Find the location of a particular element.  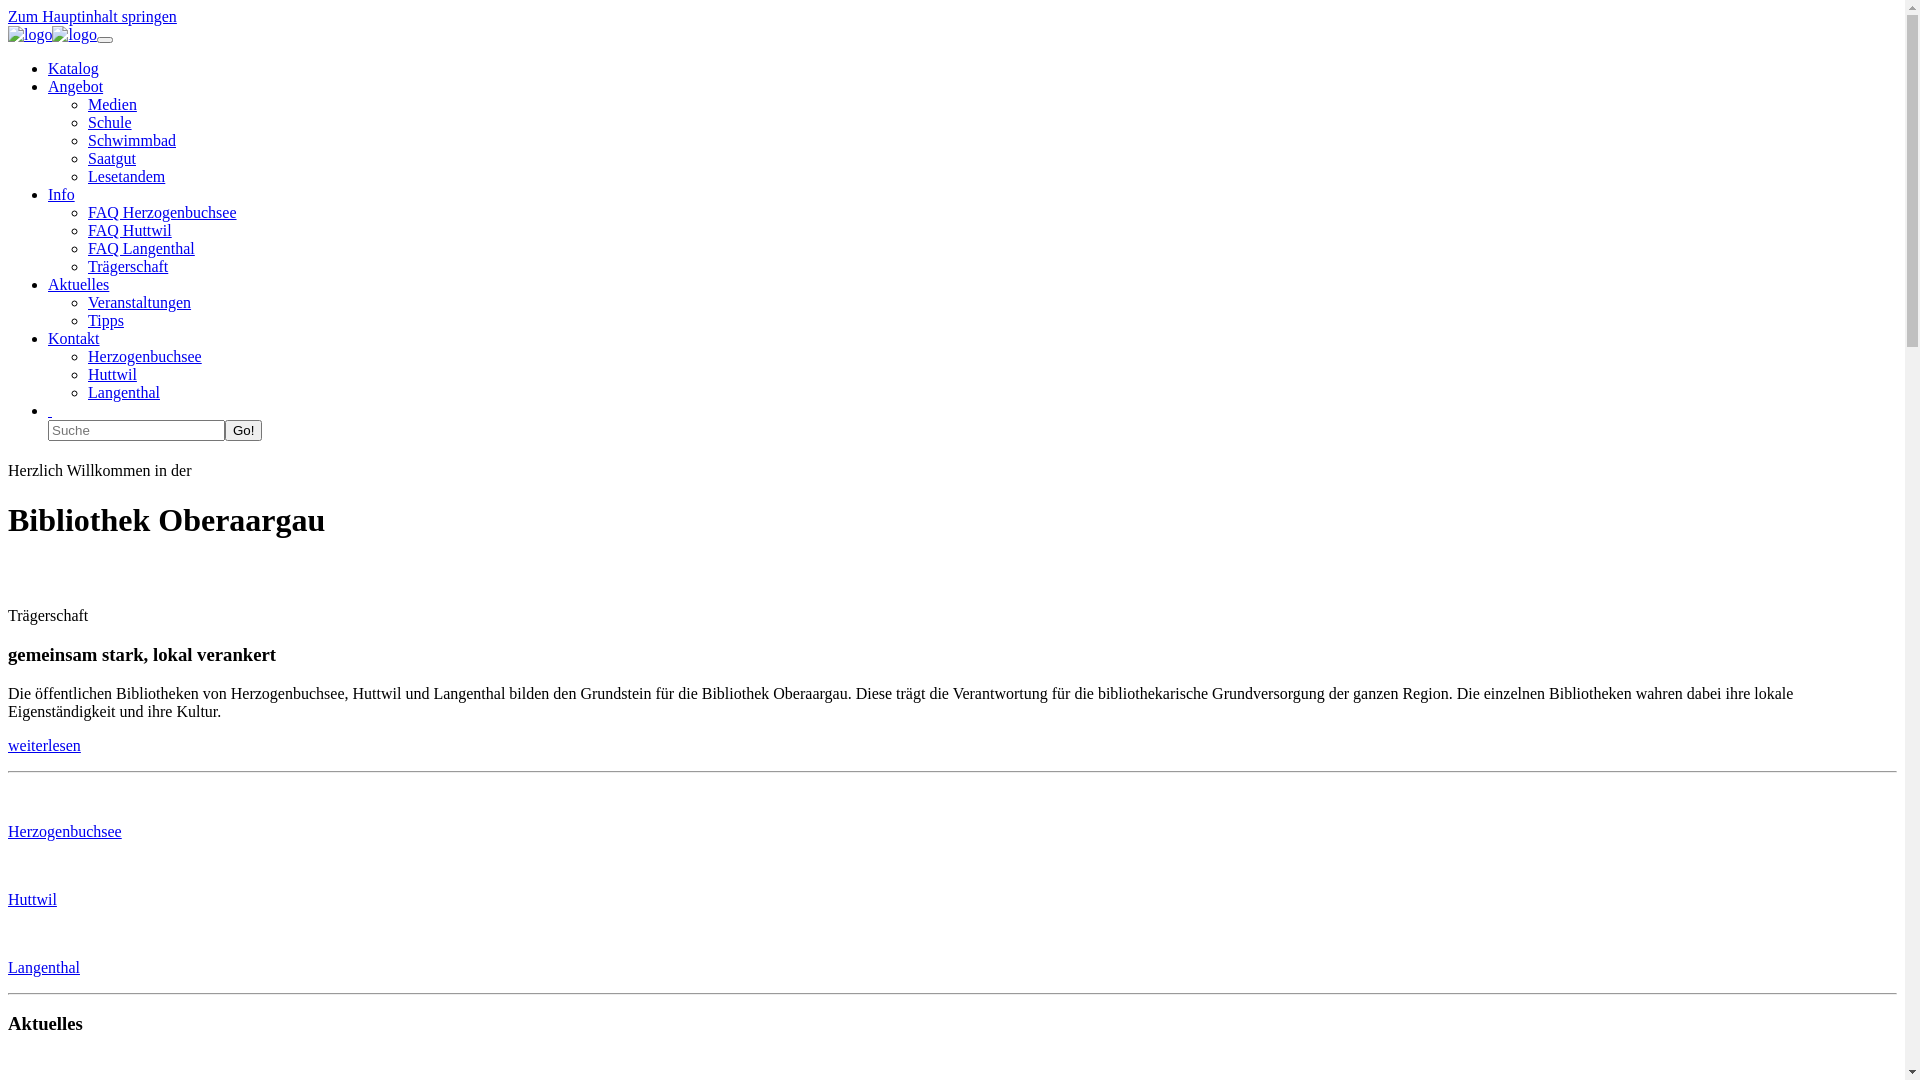

Huttwil is located at coordinates (32, 900).